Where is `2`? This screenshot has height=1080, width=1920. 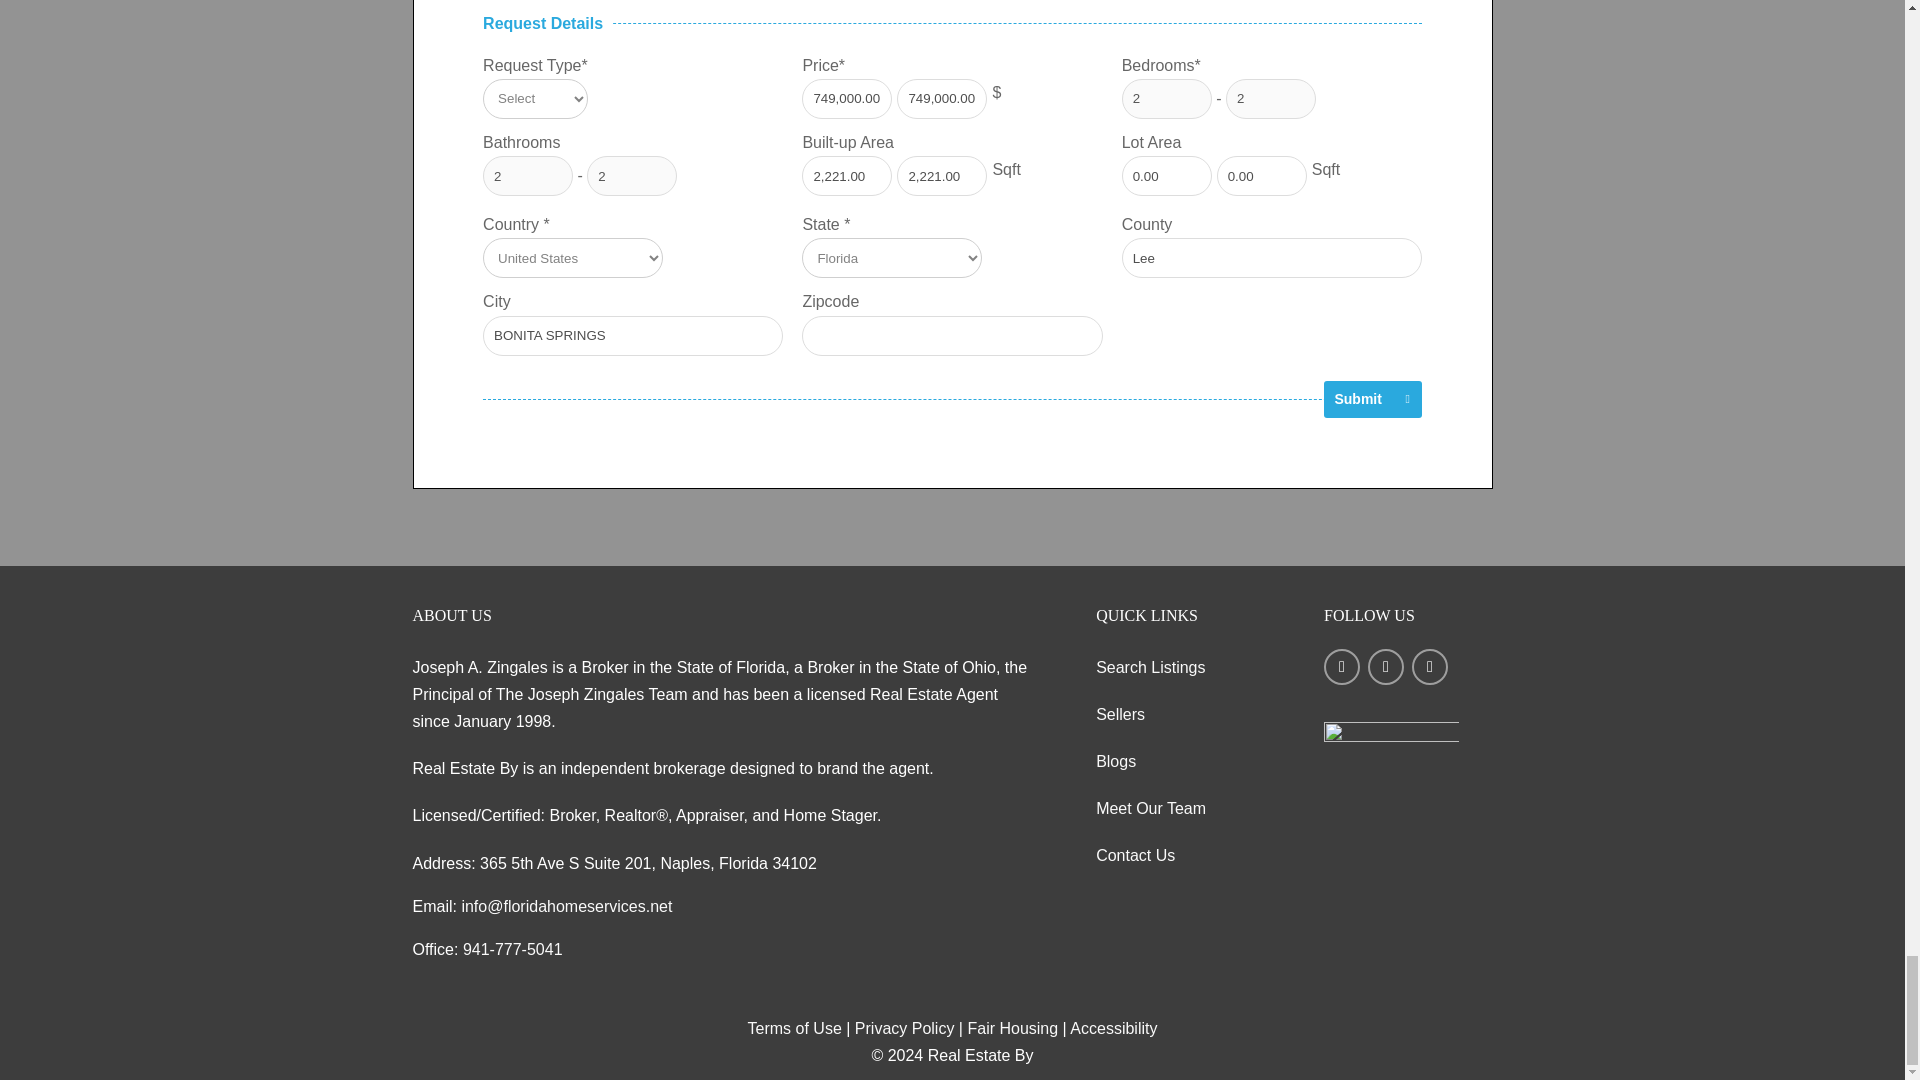
2 is located at coordinates (1166, 98).